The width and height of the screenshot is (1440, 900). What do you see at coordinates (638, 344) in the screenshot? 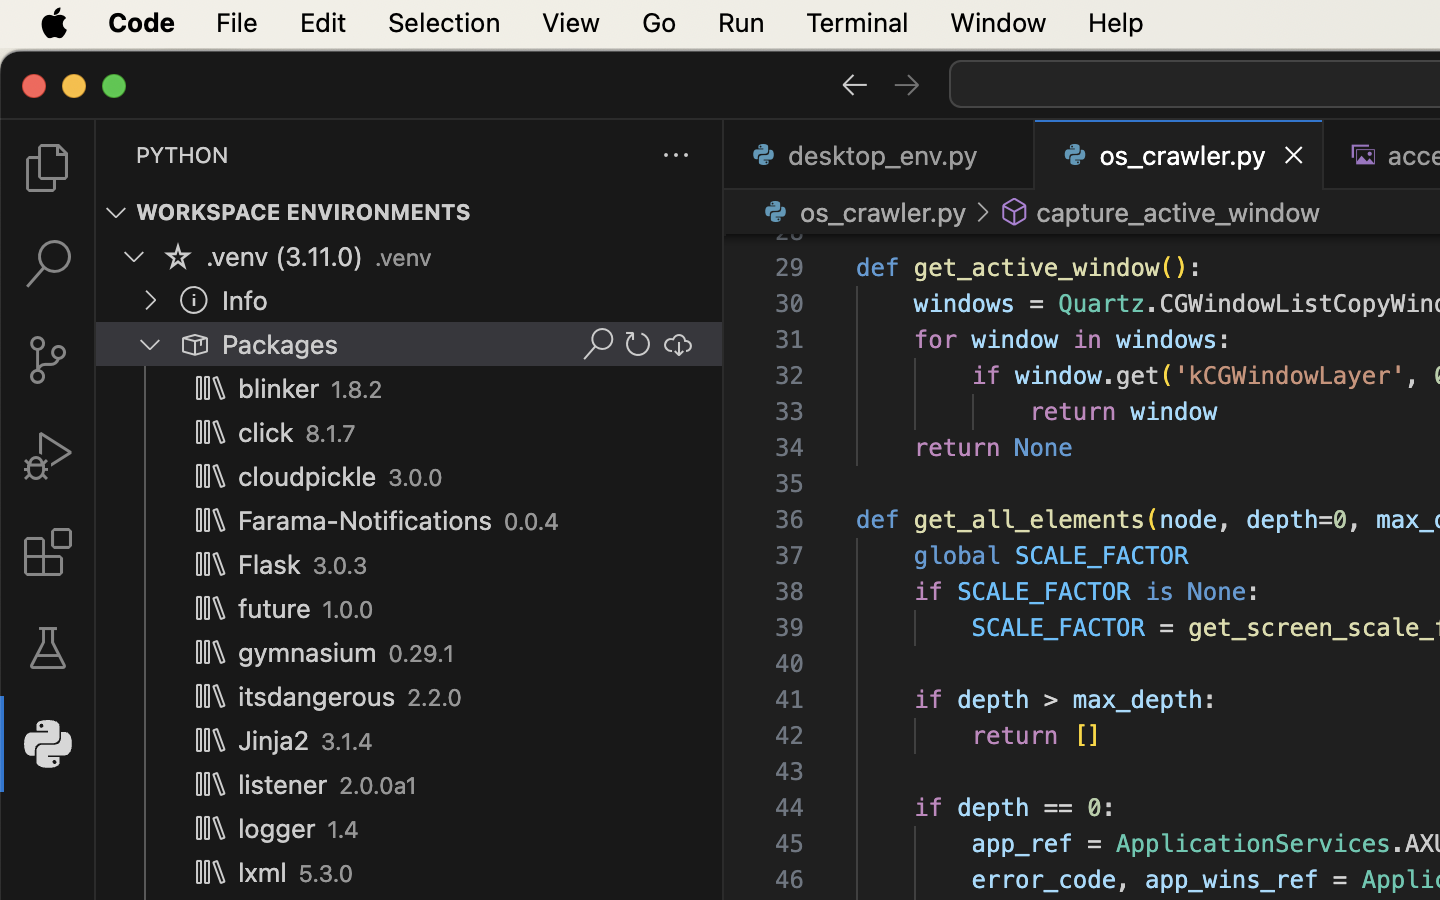
I see `` at bounding box center [638, 344].